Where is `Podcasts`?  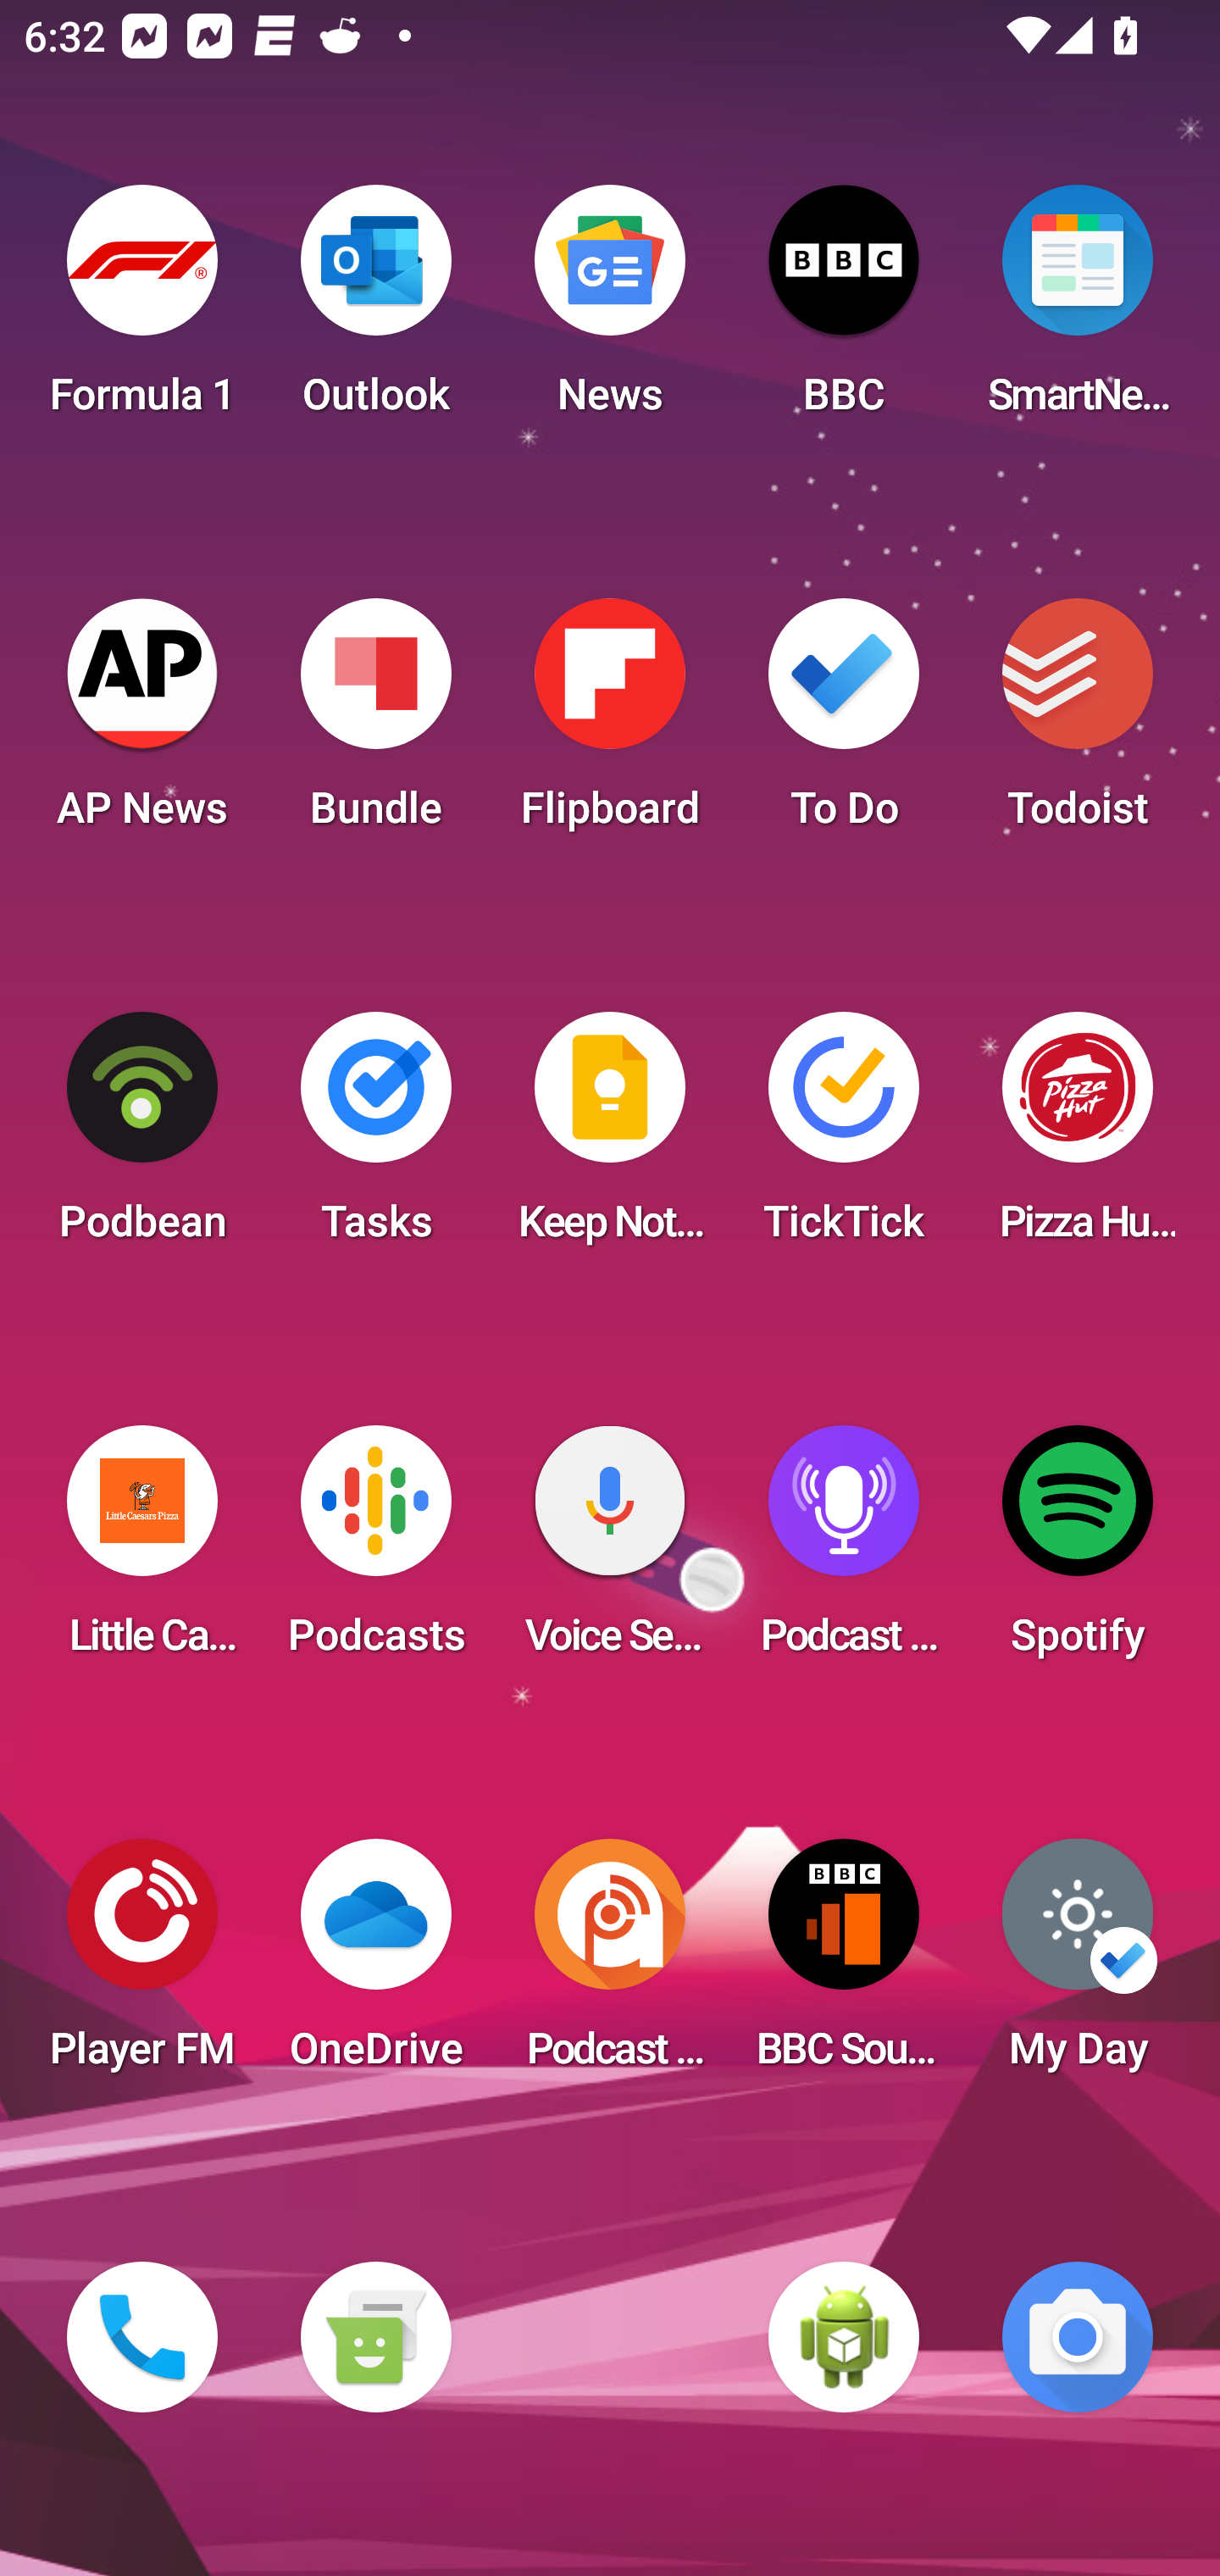 Podcasts is located at coordinates (375, 1551).